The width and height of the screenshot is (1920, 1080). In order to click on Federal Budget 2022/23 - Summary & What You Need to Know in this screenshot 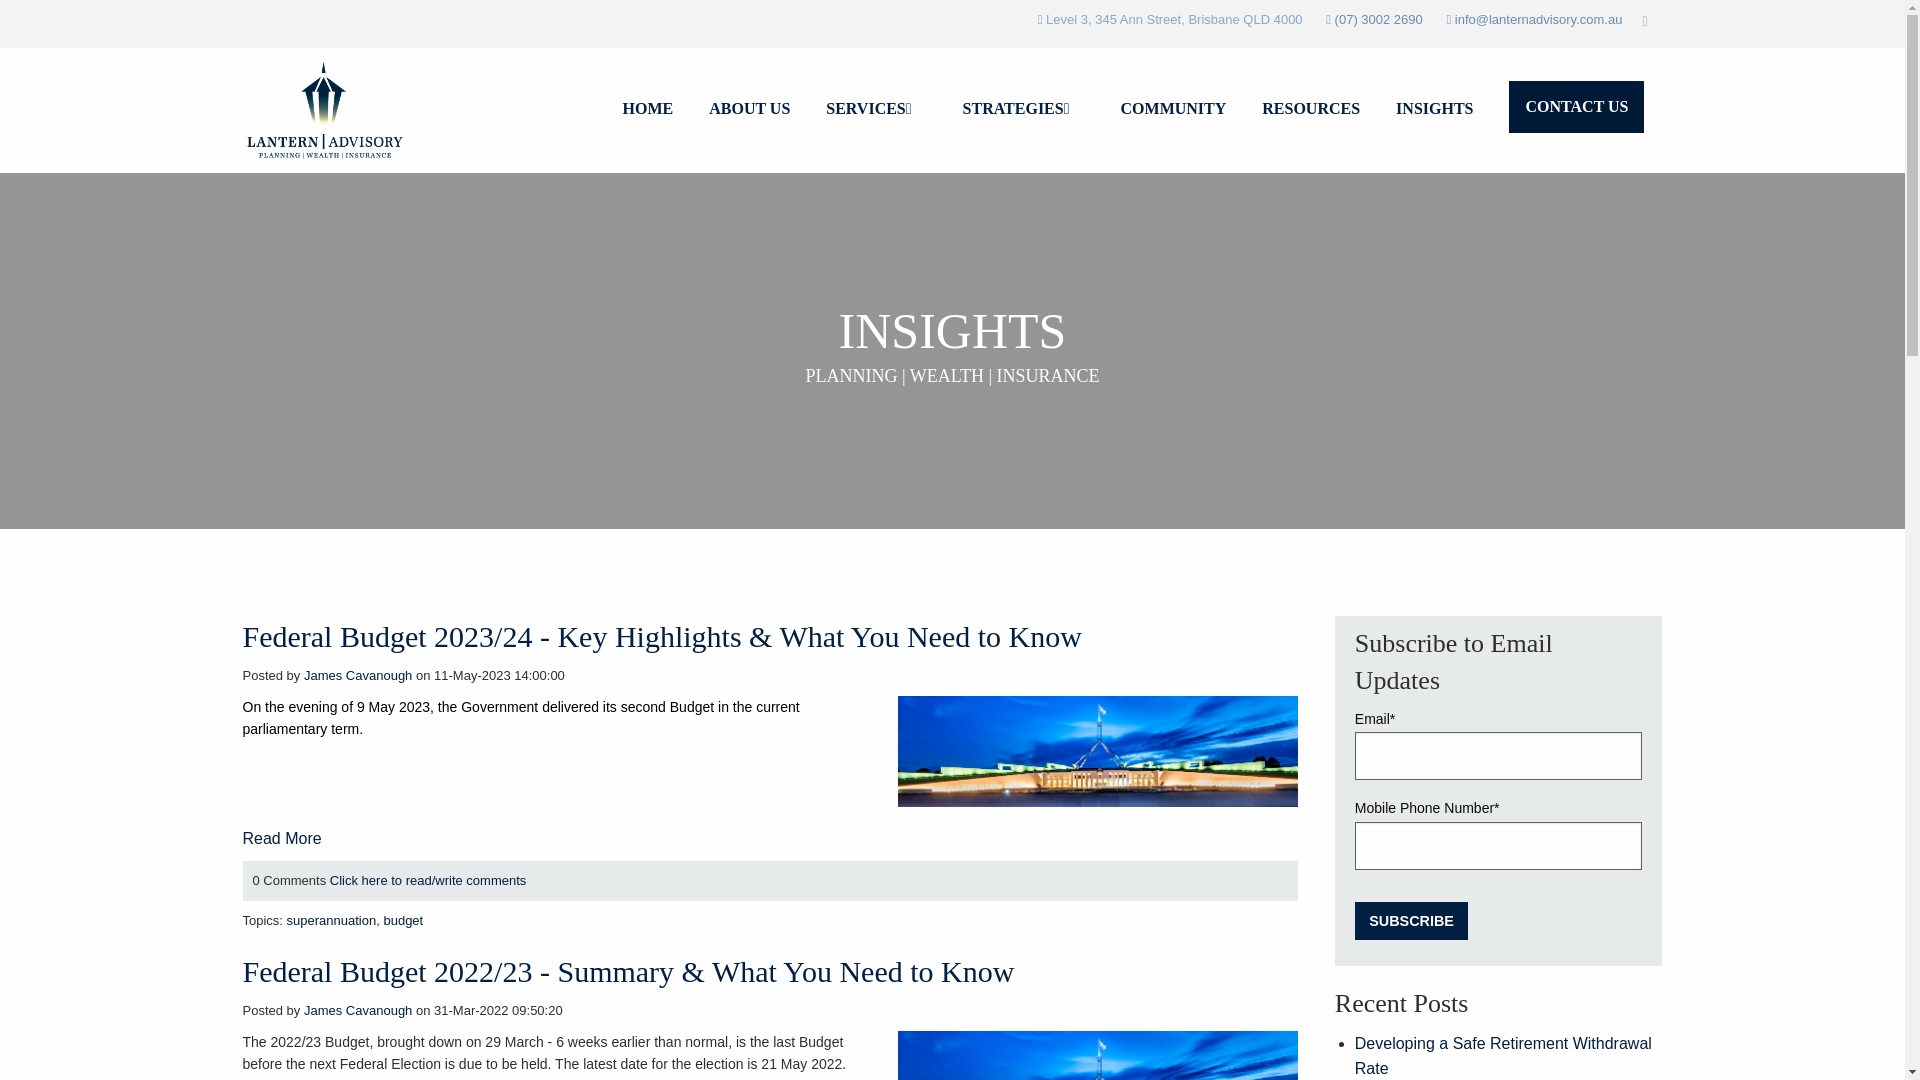, I will do `click(628, 972)`.